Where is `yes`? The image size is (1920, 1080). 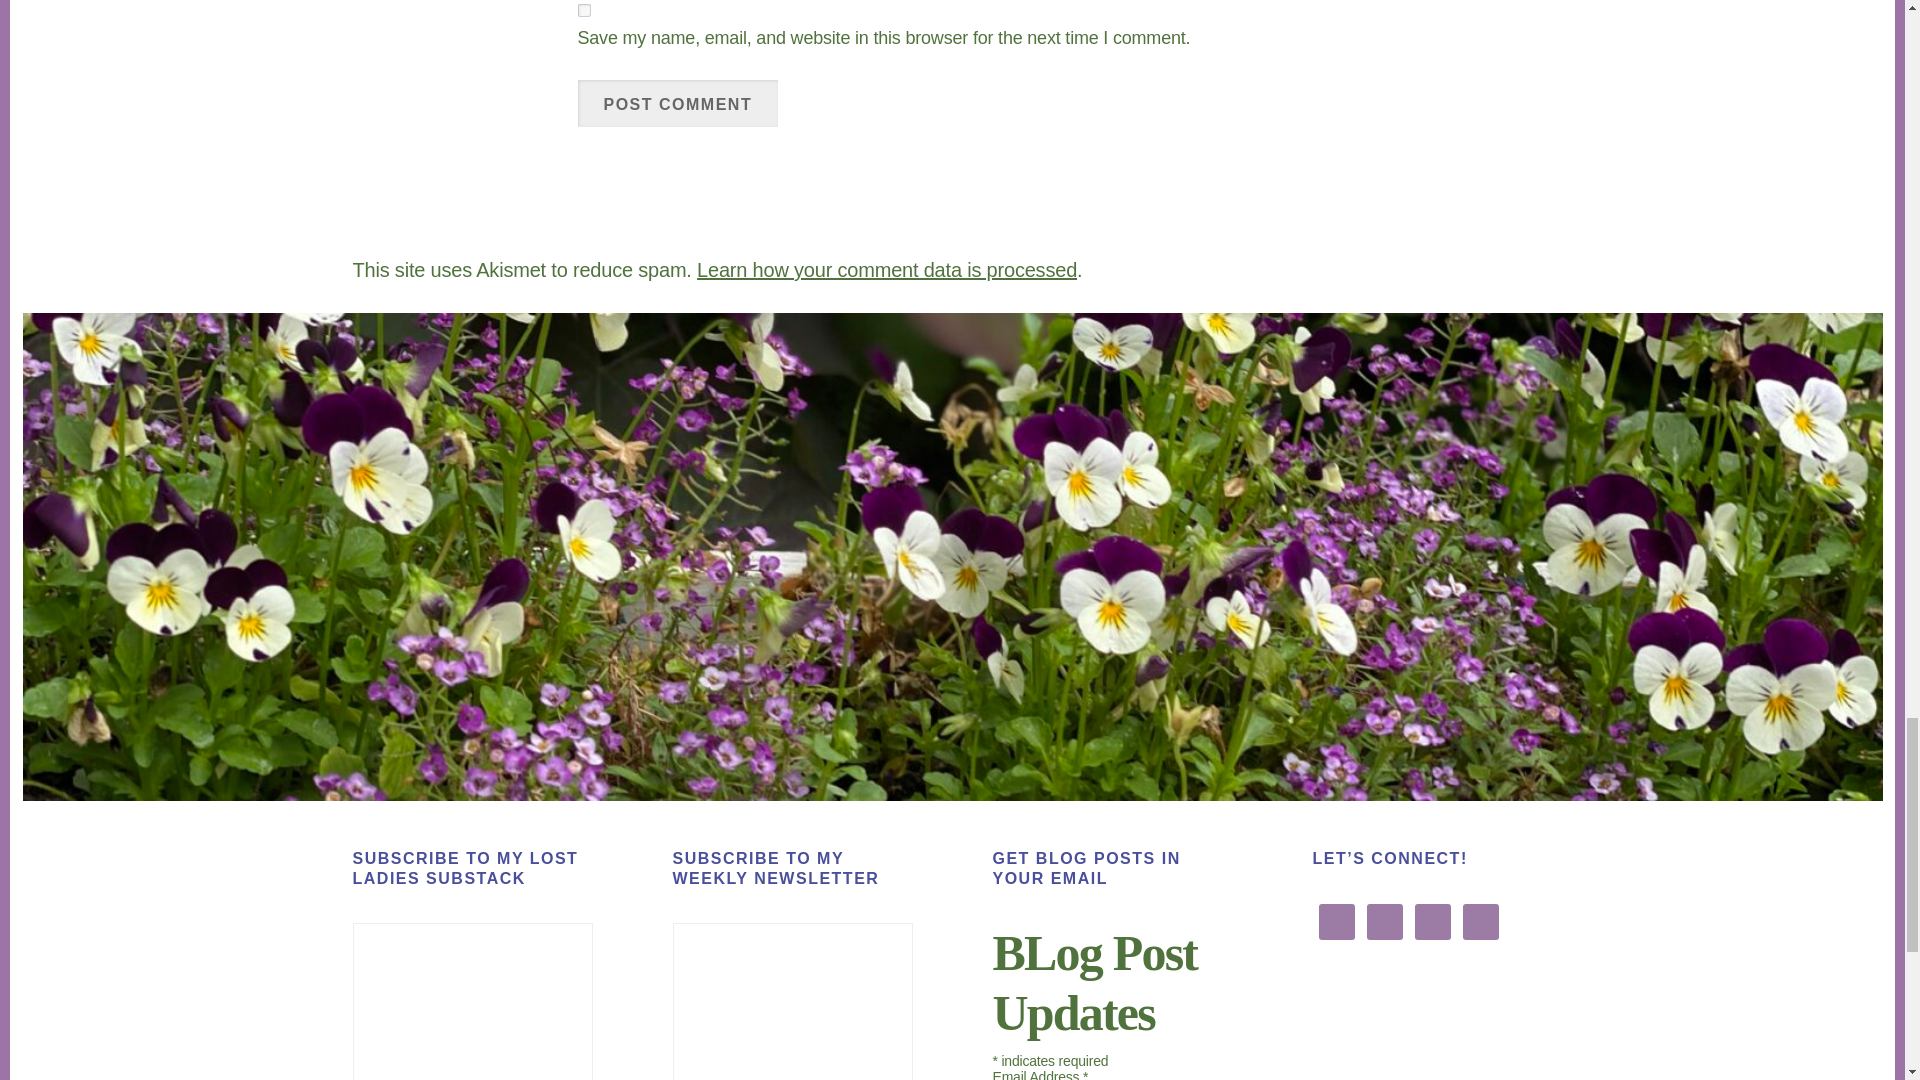 yes is located at coordinates (584, 10).